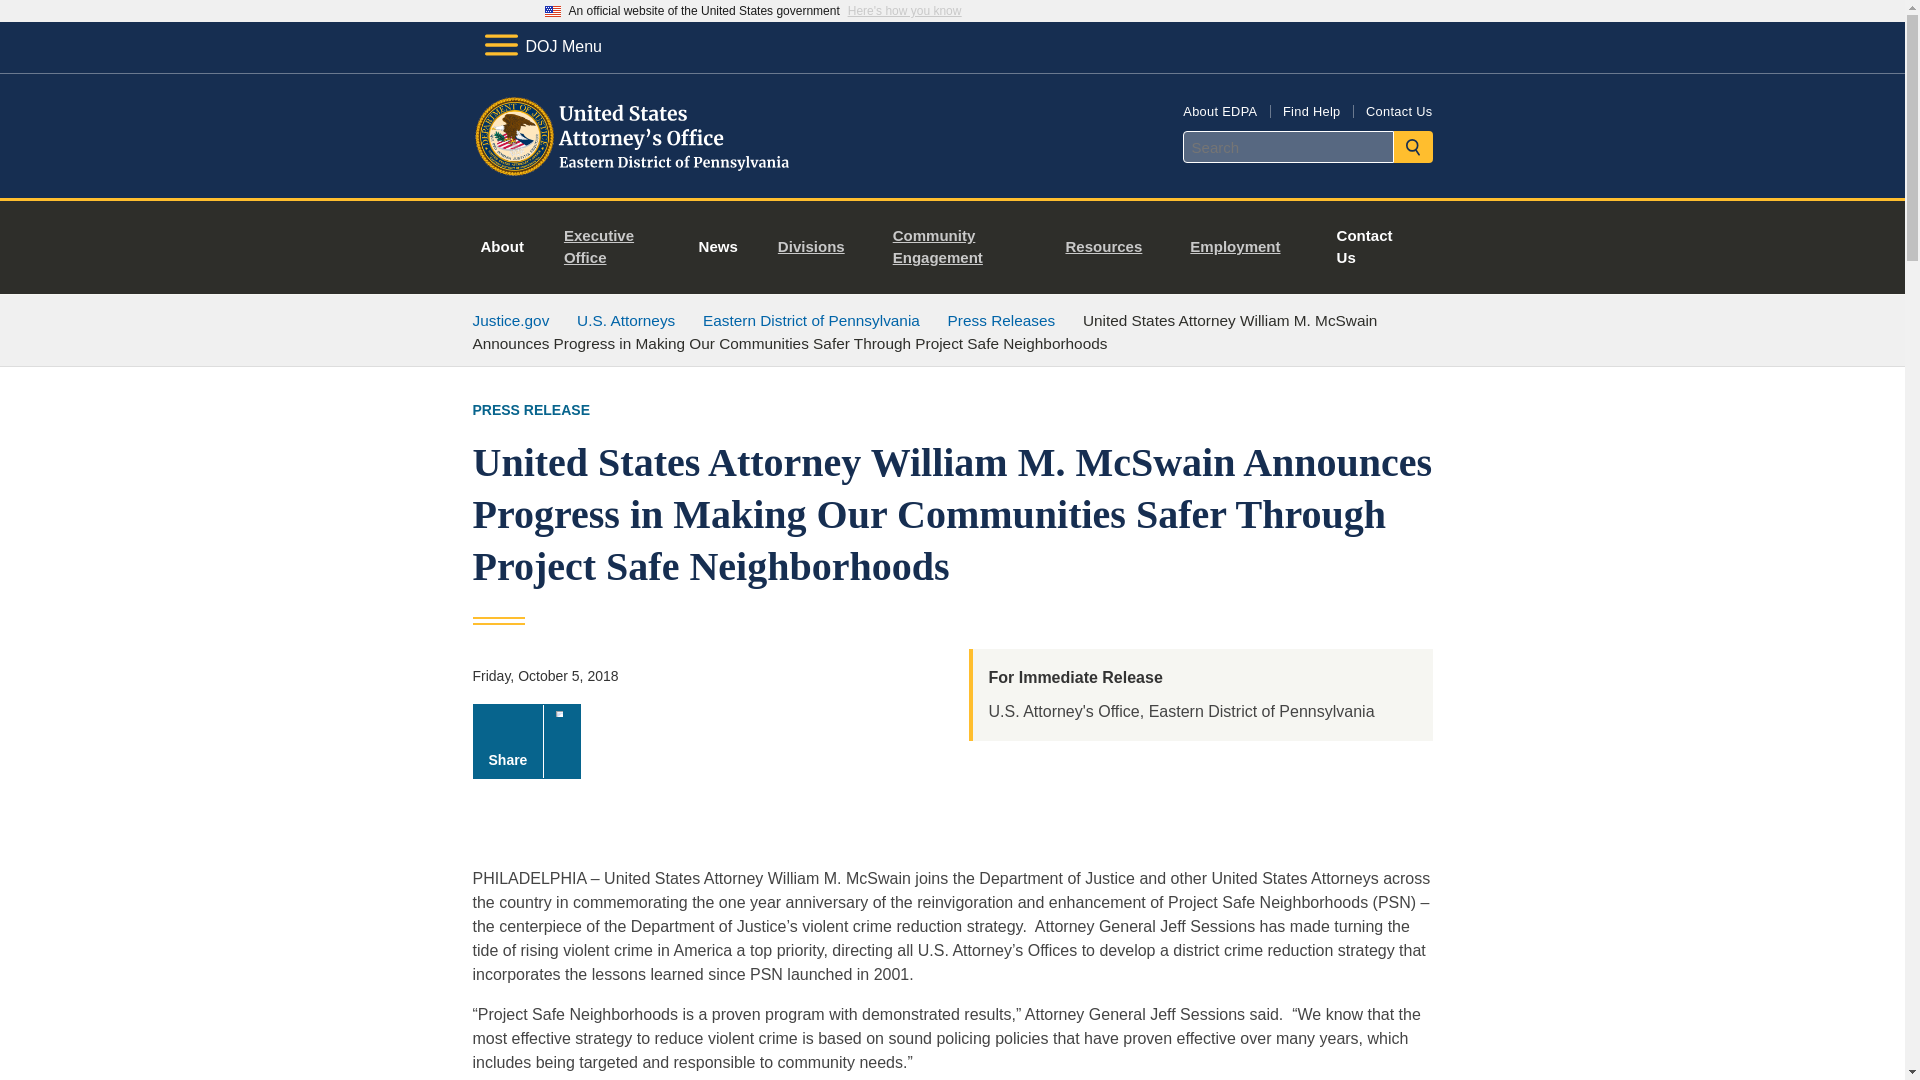 This screenshot has width=1920, height=1080. I want to click on Home, so click(634, 174).